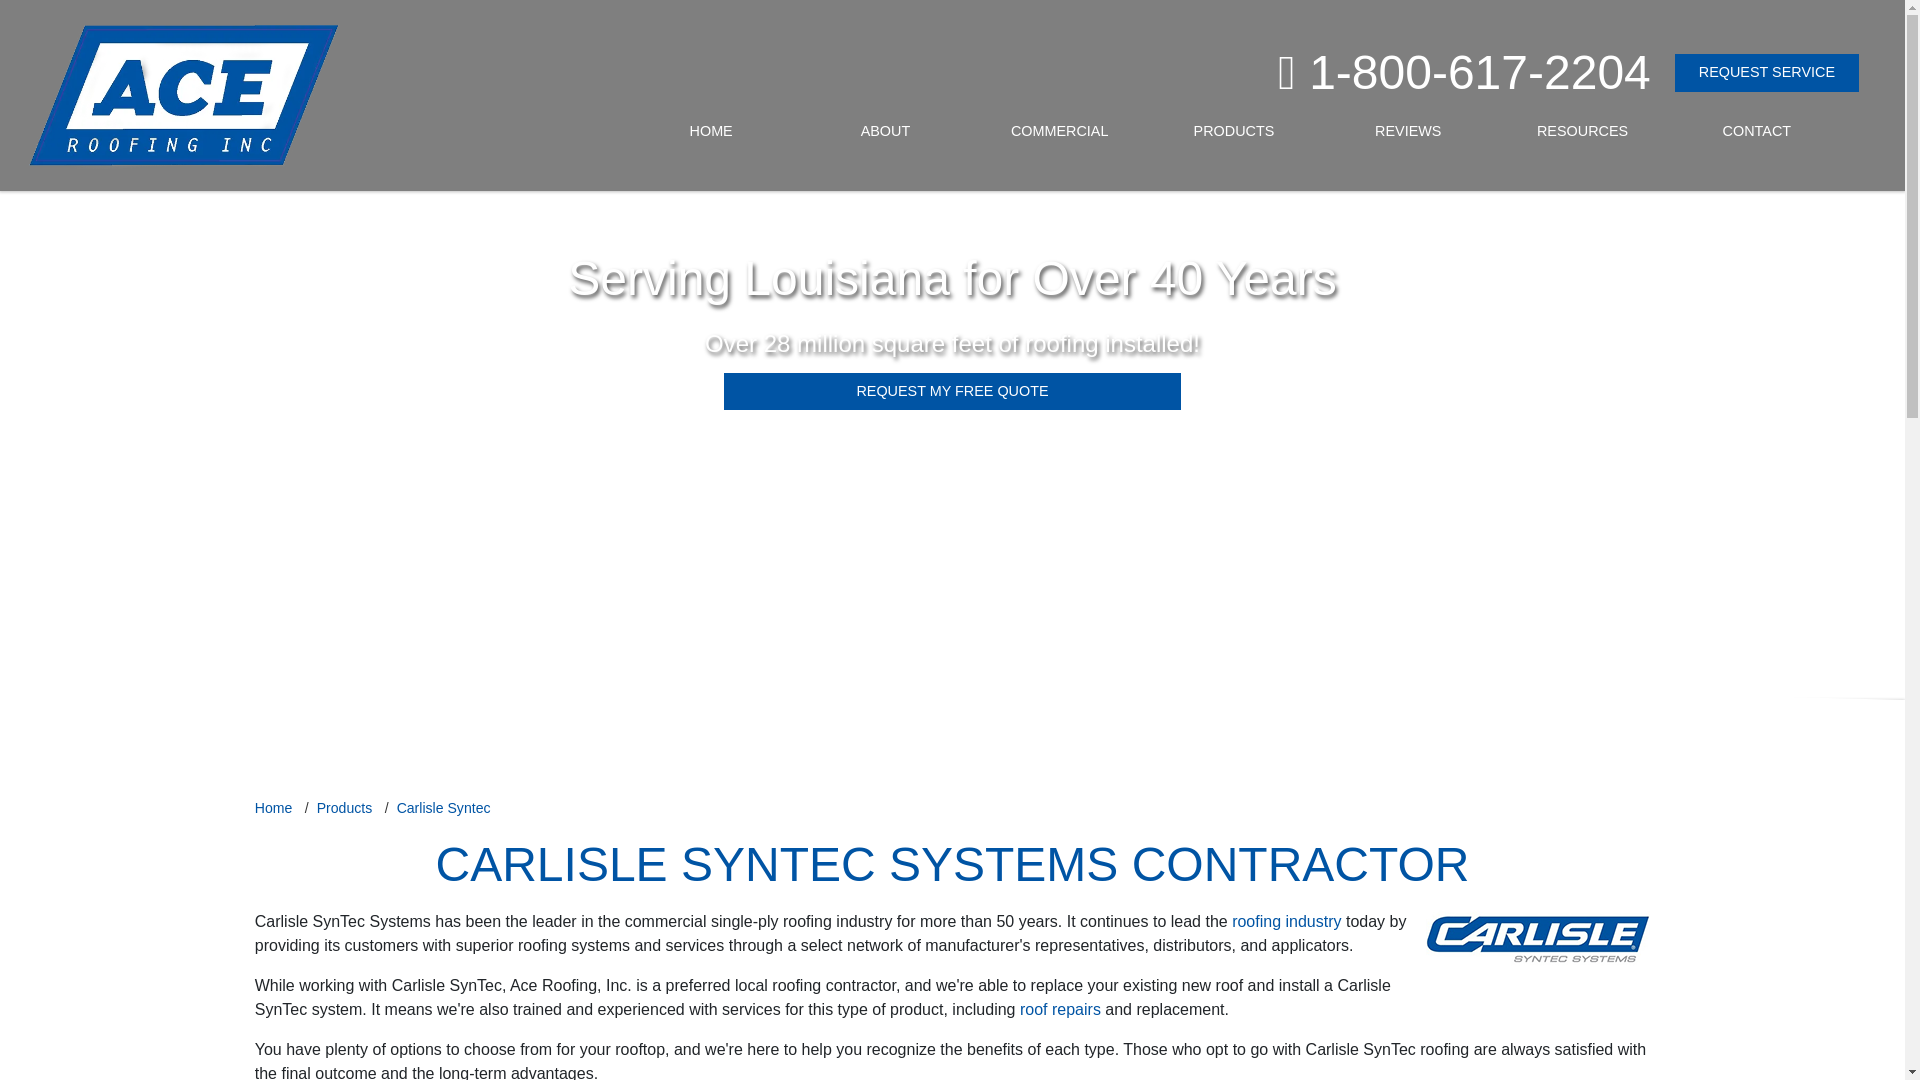 The image size is (1920, 1080). I want to click on 1-800-617-2204, so click(1476, 72).